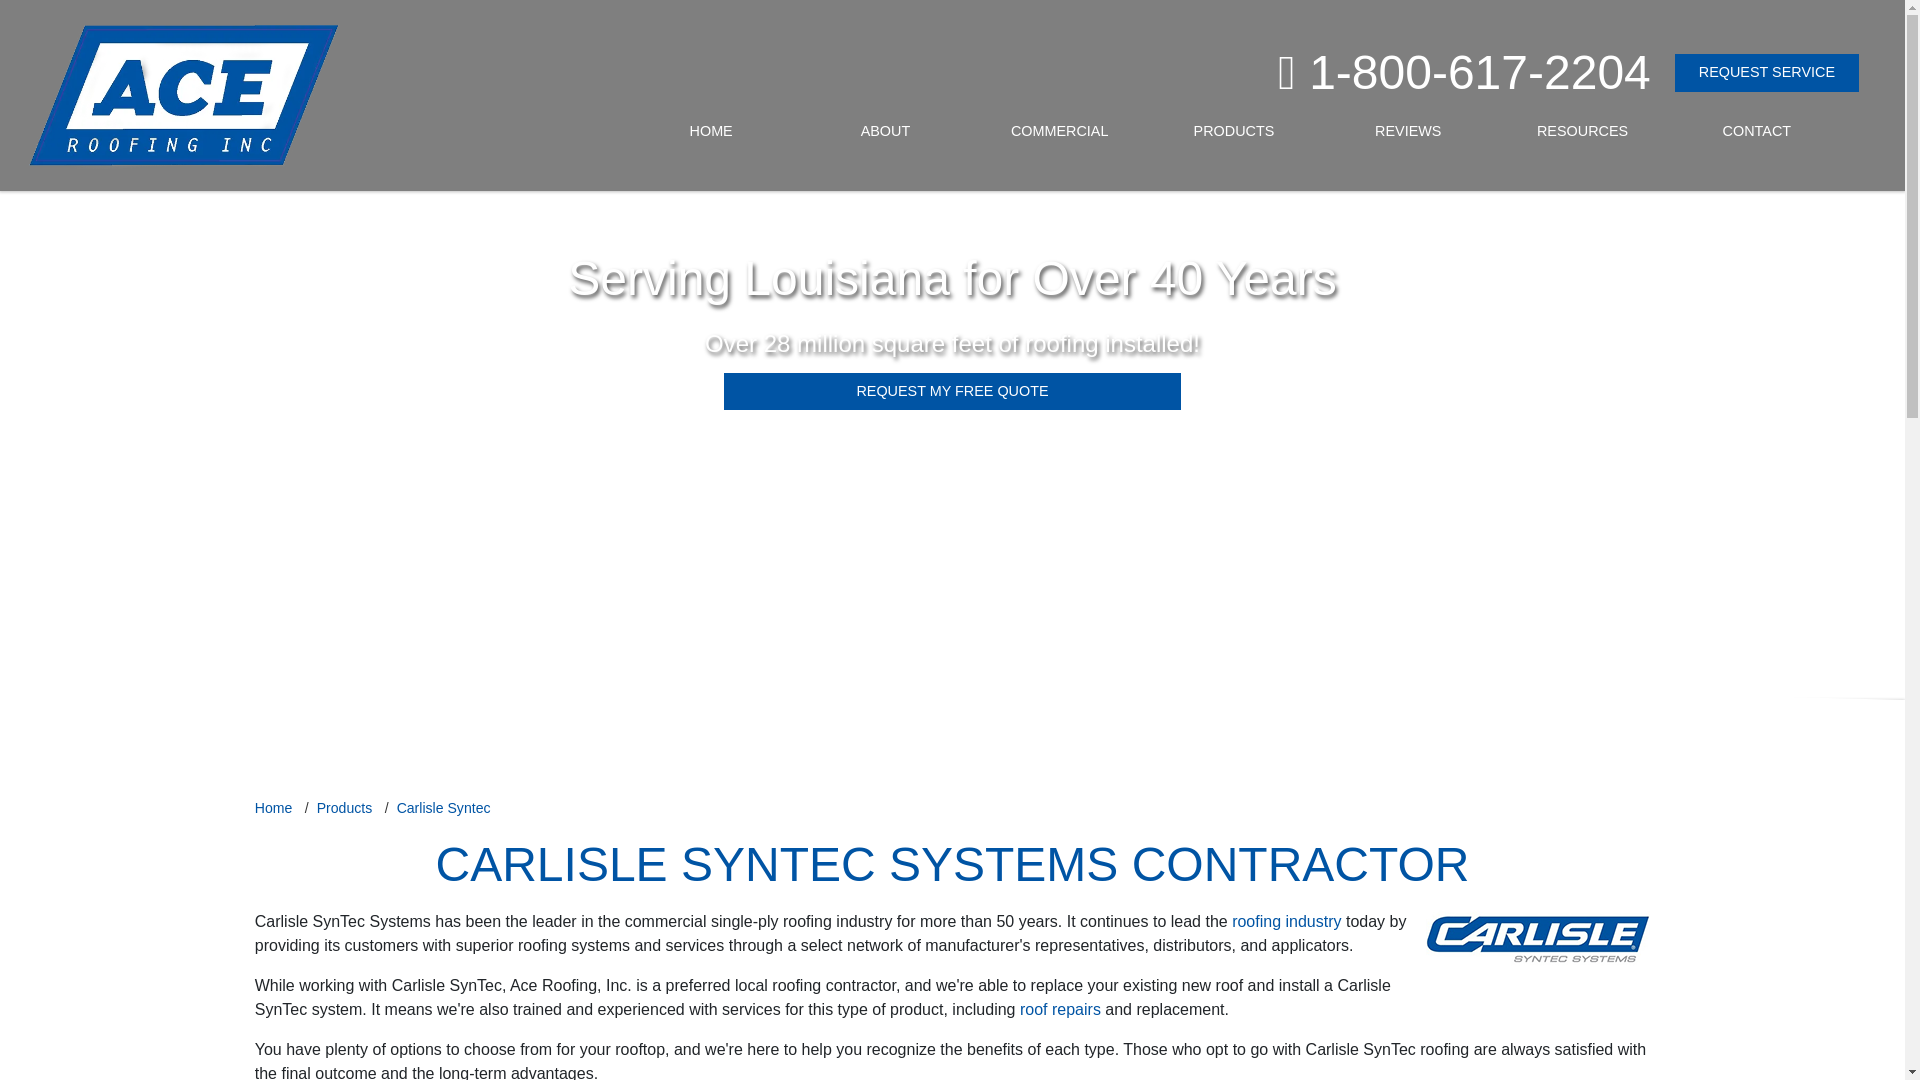 The image size is (1920, 1080). I want to click on 1-800-617-2204, so click(1476, 72).